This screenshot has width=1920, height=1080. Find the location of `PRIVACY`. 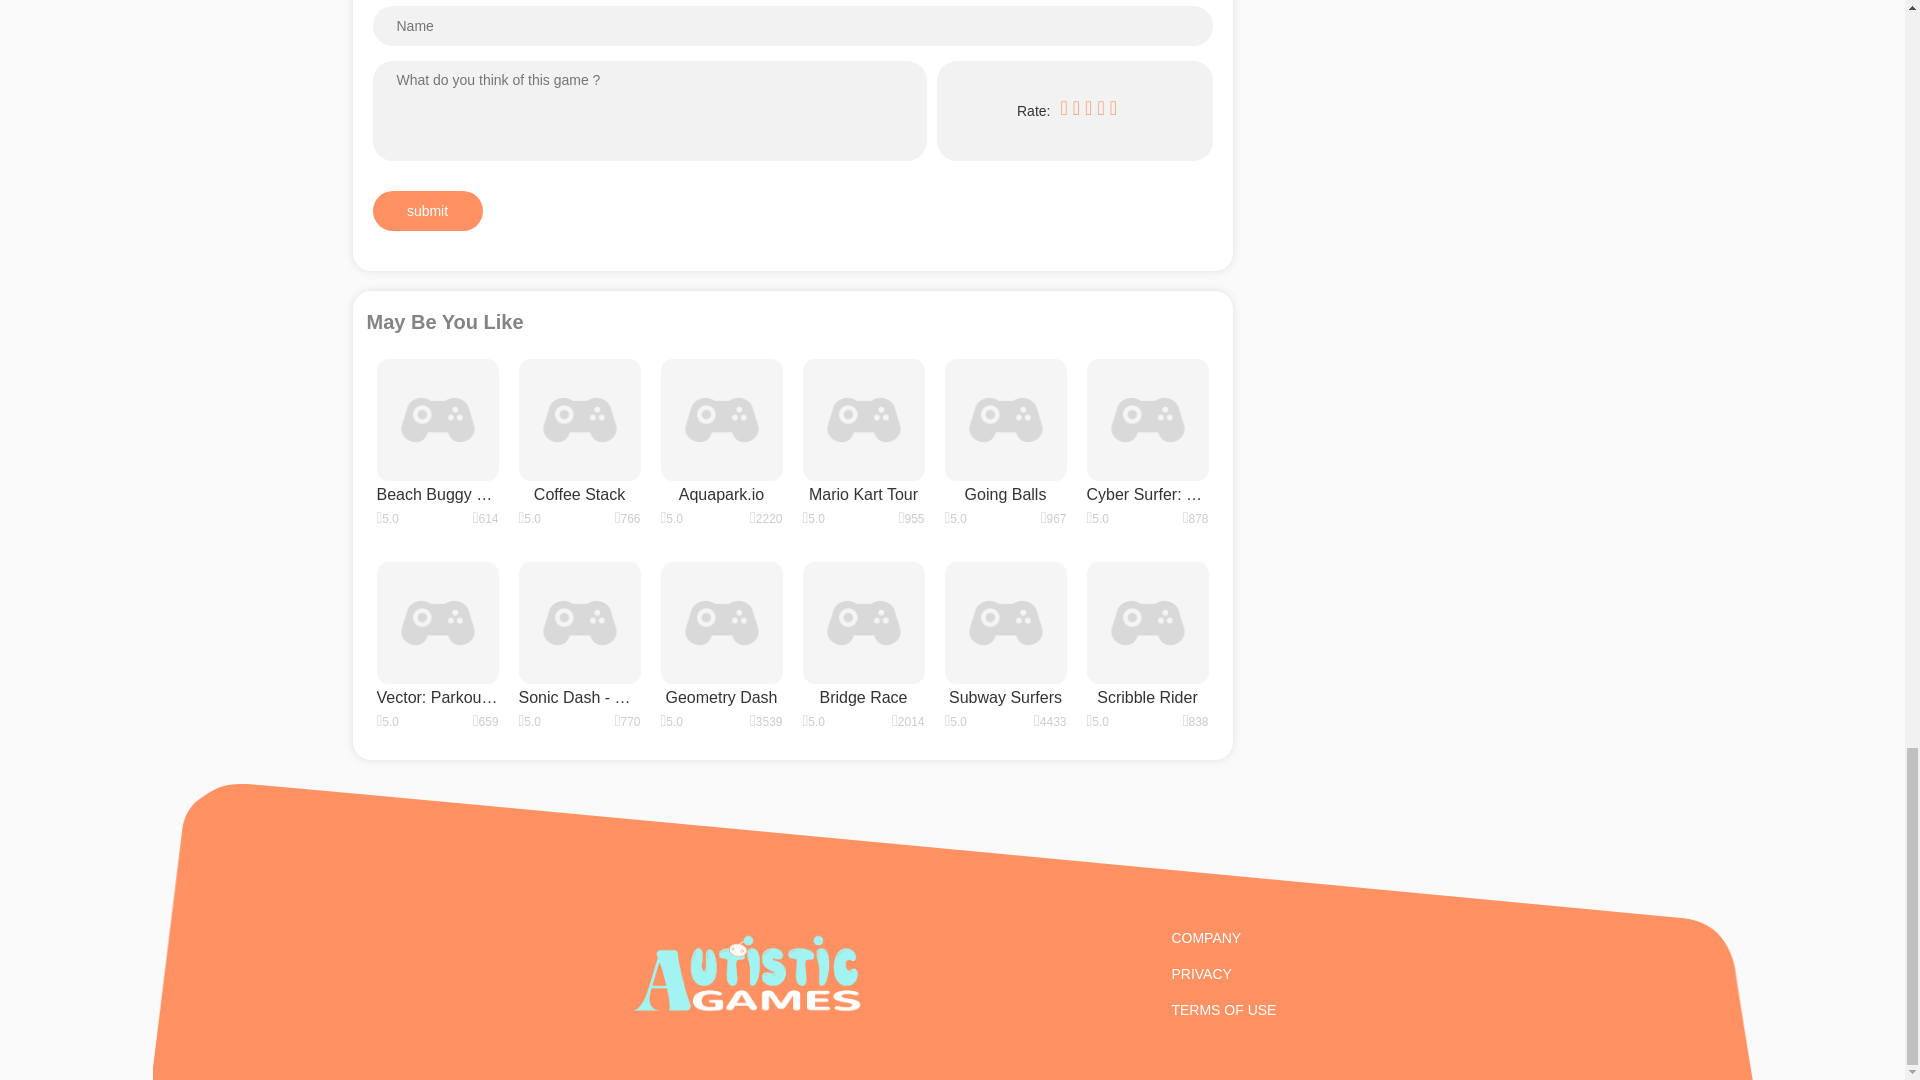

PRIVACY is located at coordinates (1224, 973).